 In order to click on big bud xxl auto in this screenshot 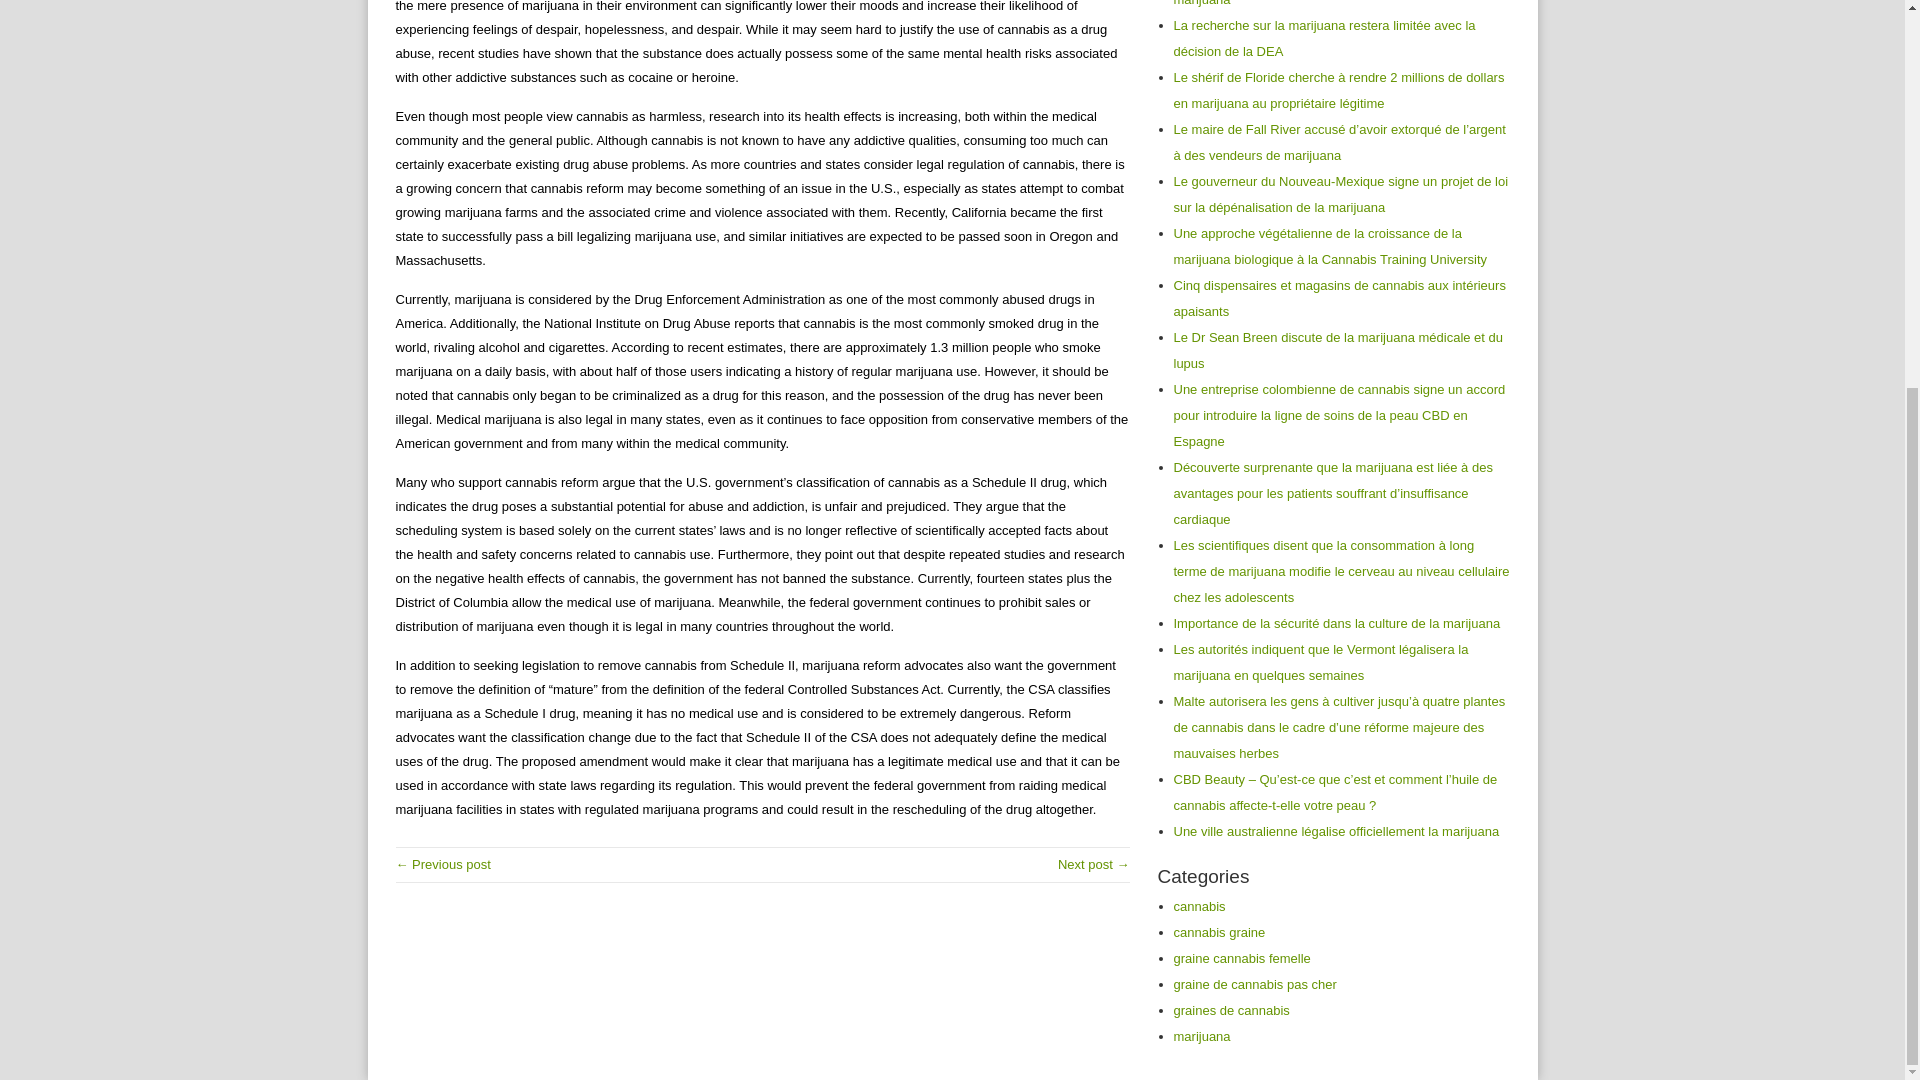, I will do `click(1094, 864)`.